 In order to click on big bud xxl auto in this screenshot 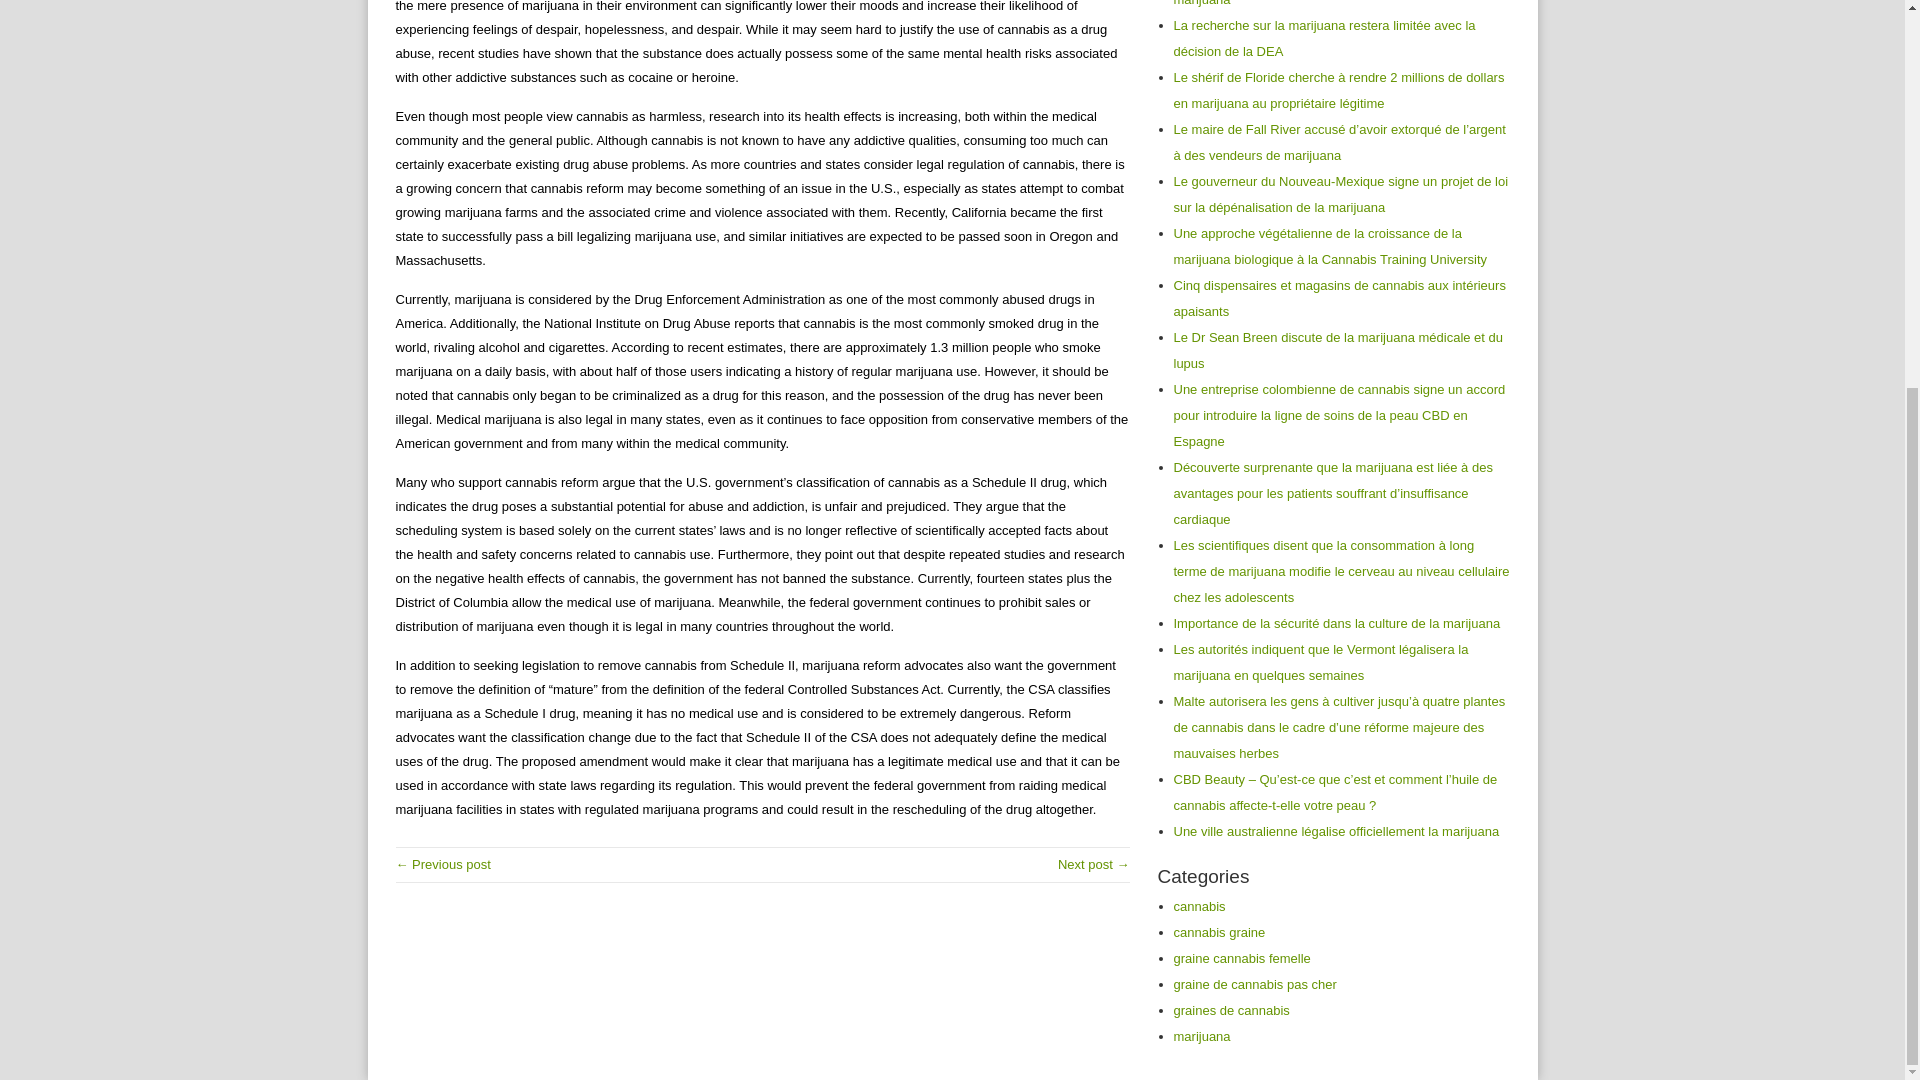, I will do `click(1094, 864)`.